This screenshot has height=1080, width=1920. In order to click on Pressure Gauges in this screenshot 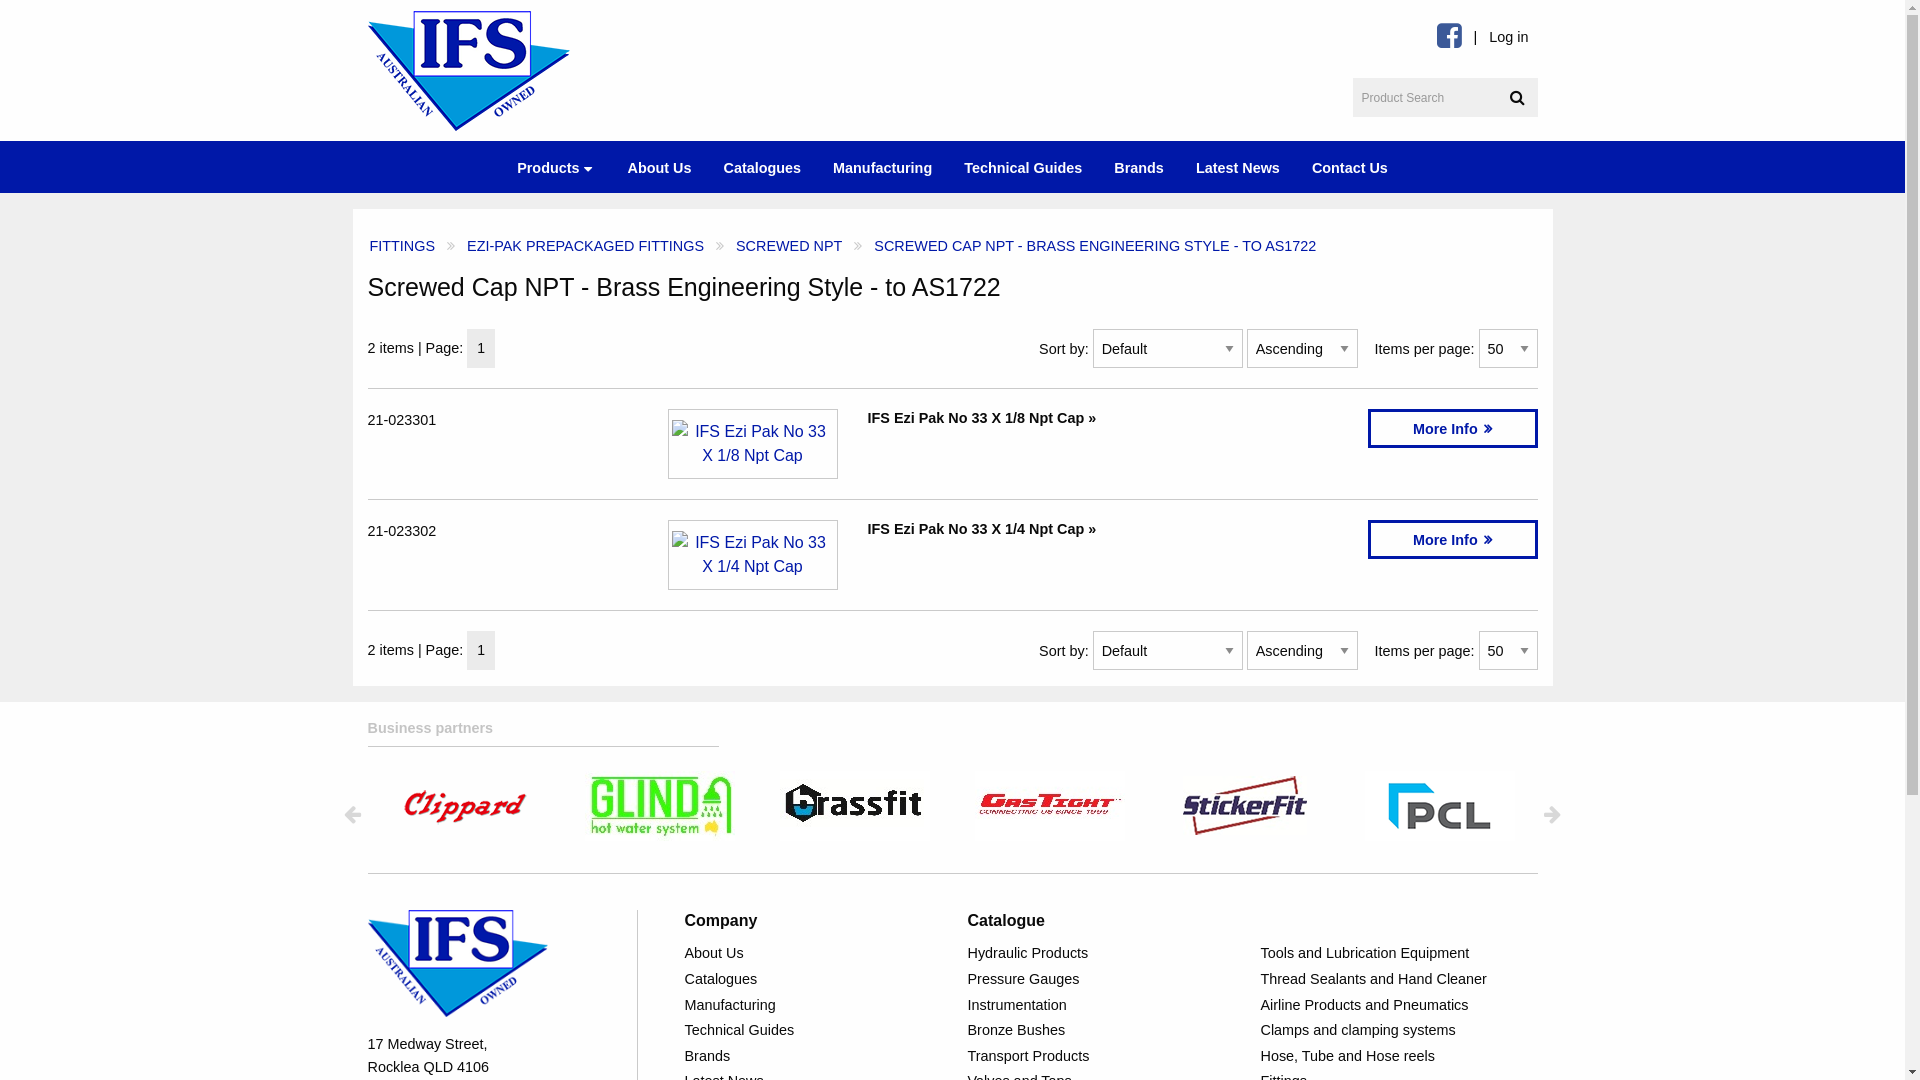, I will do `click(1106, 979)`.